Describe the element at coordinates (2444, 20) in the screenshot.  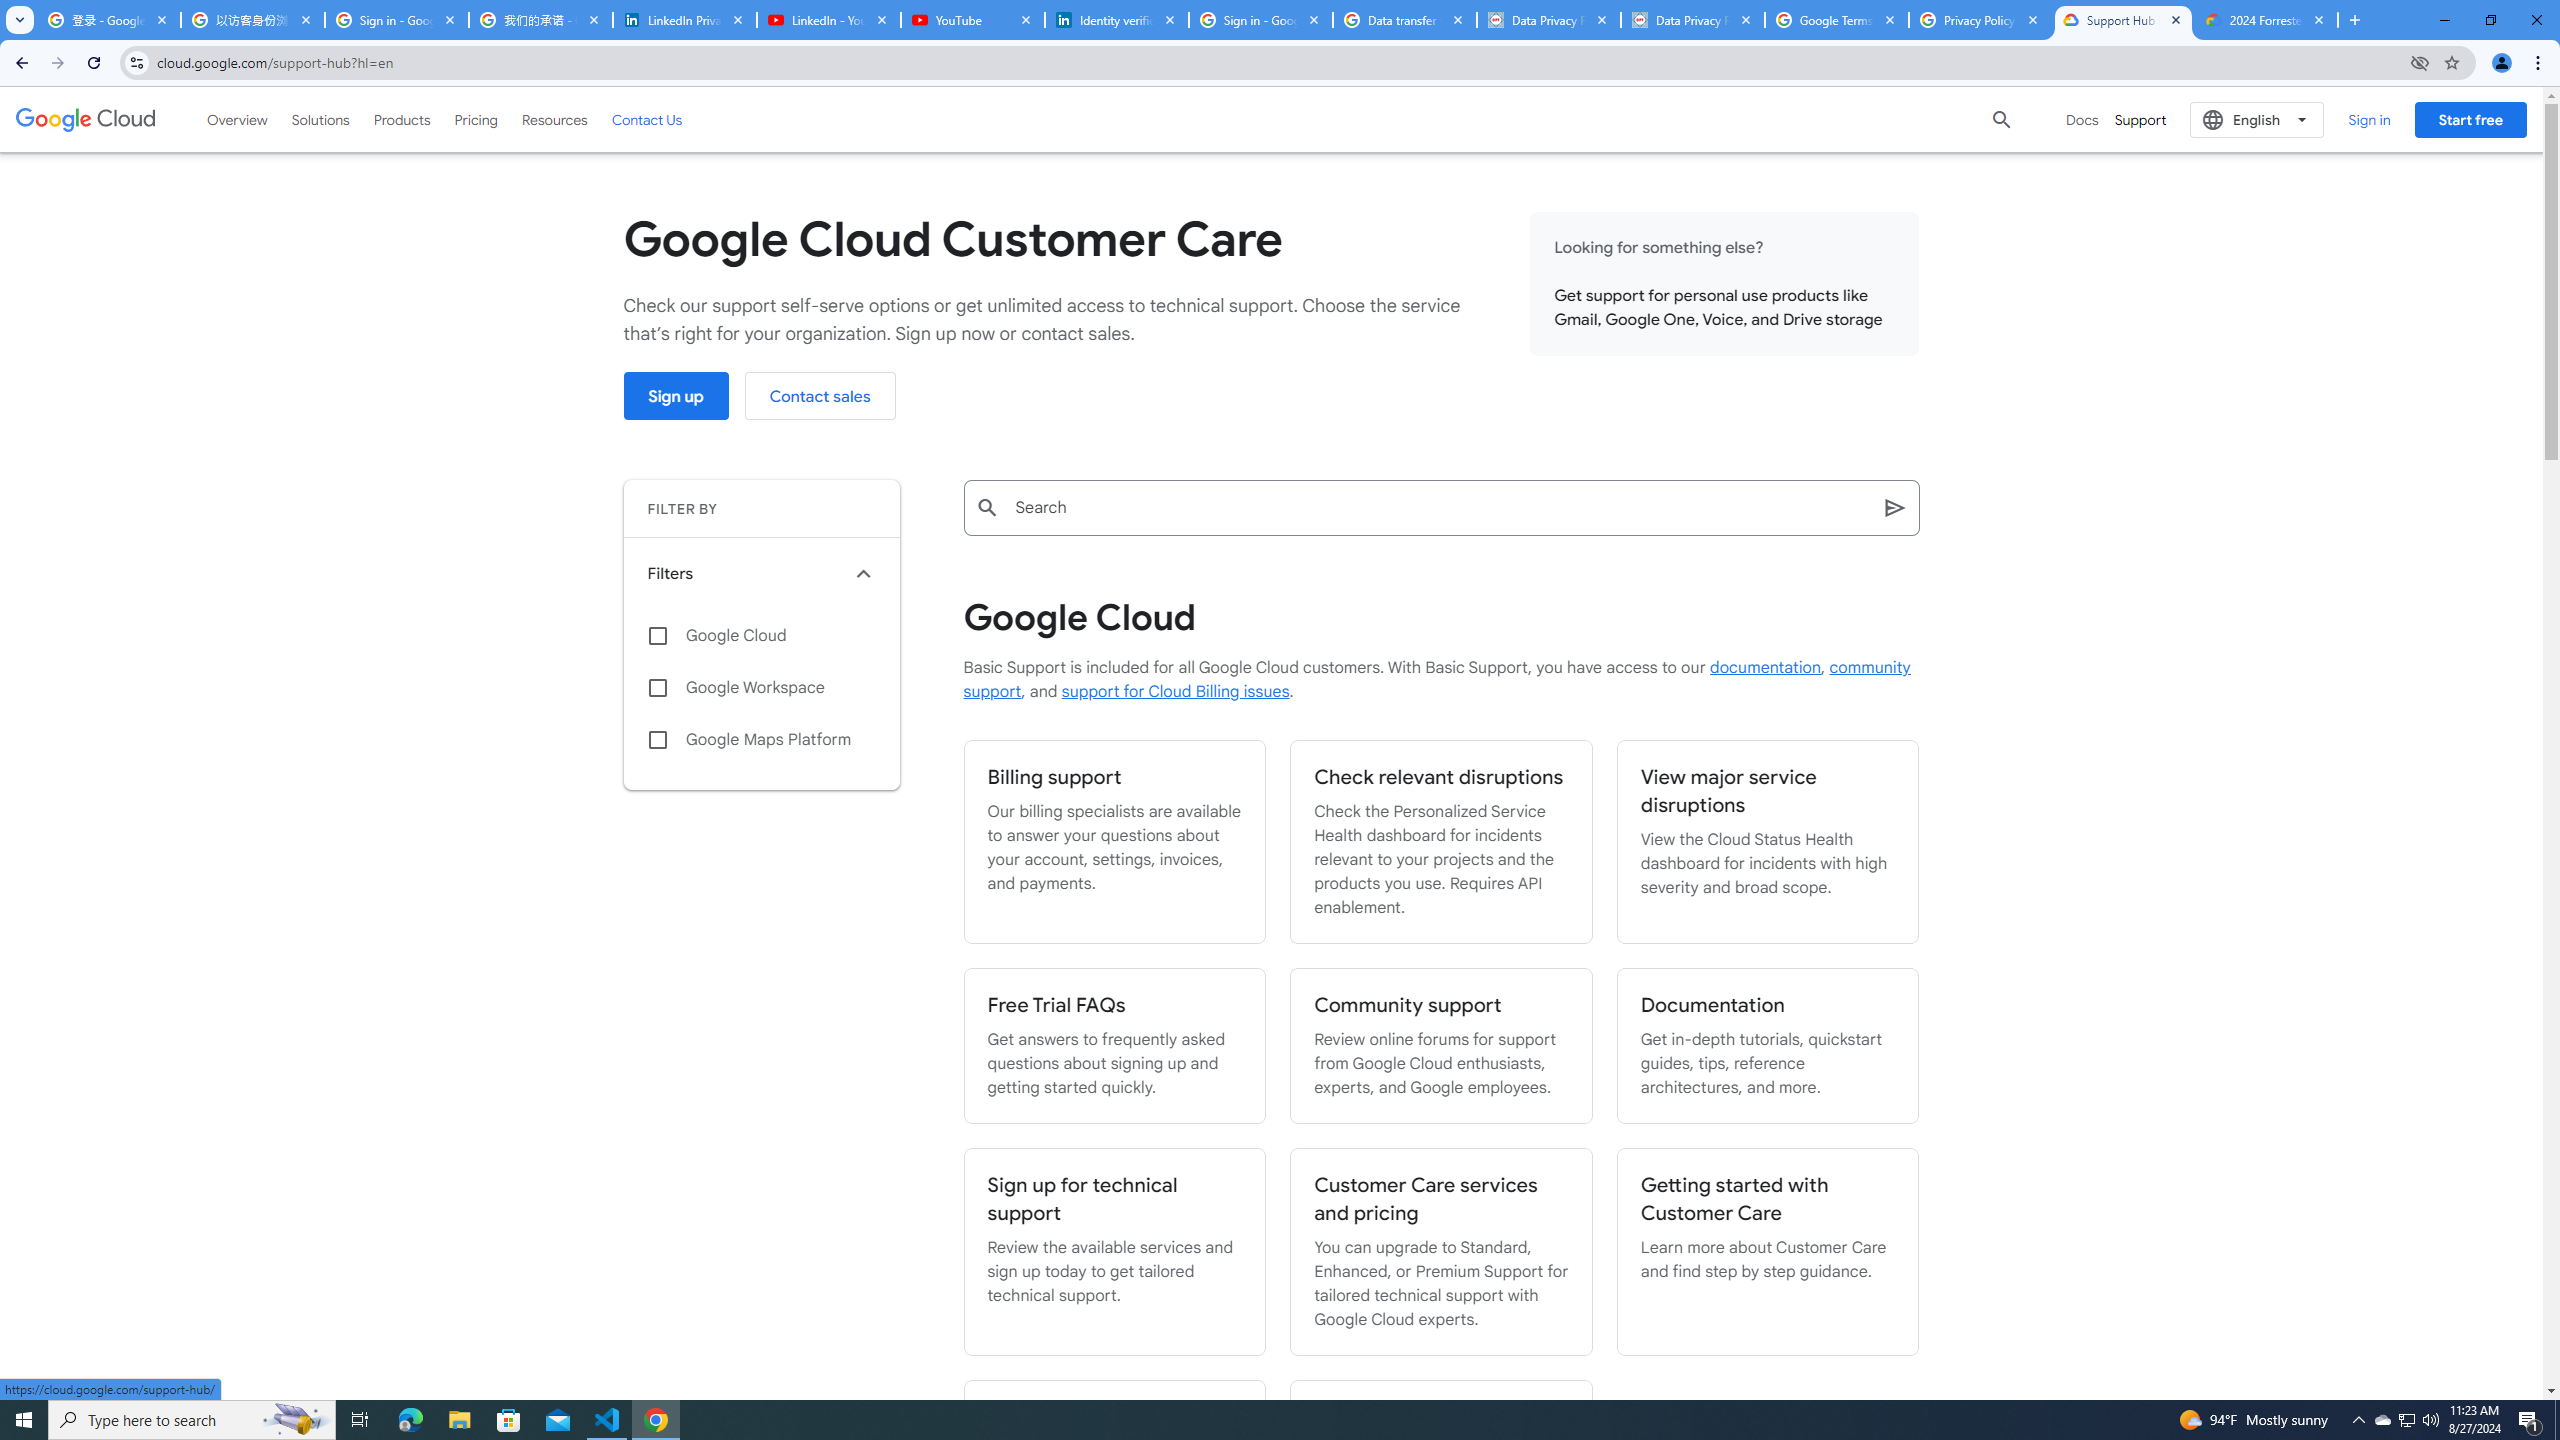
I see `Minimize` at that location.